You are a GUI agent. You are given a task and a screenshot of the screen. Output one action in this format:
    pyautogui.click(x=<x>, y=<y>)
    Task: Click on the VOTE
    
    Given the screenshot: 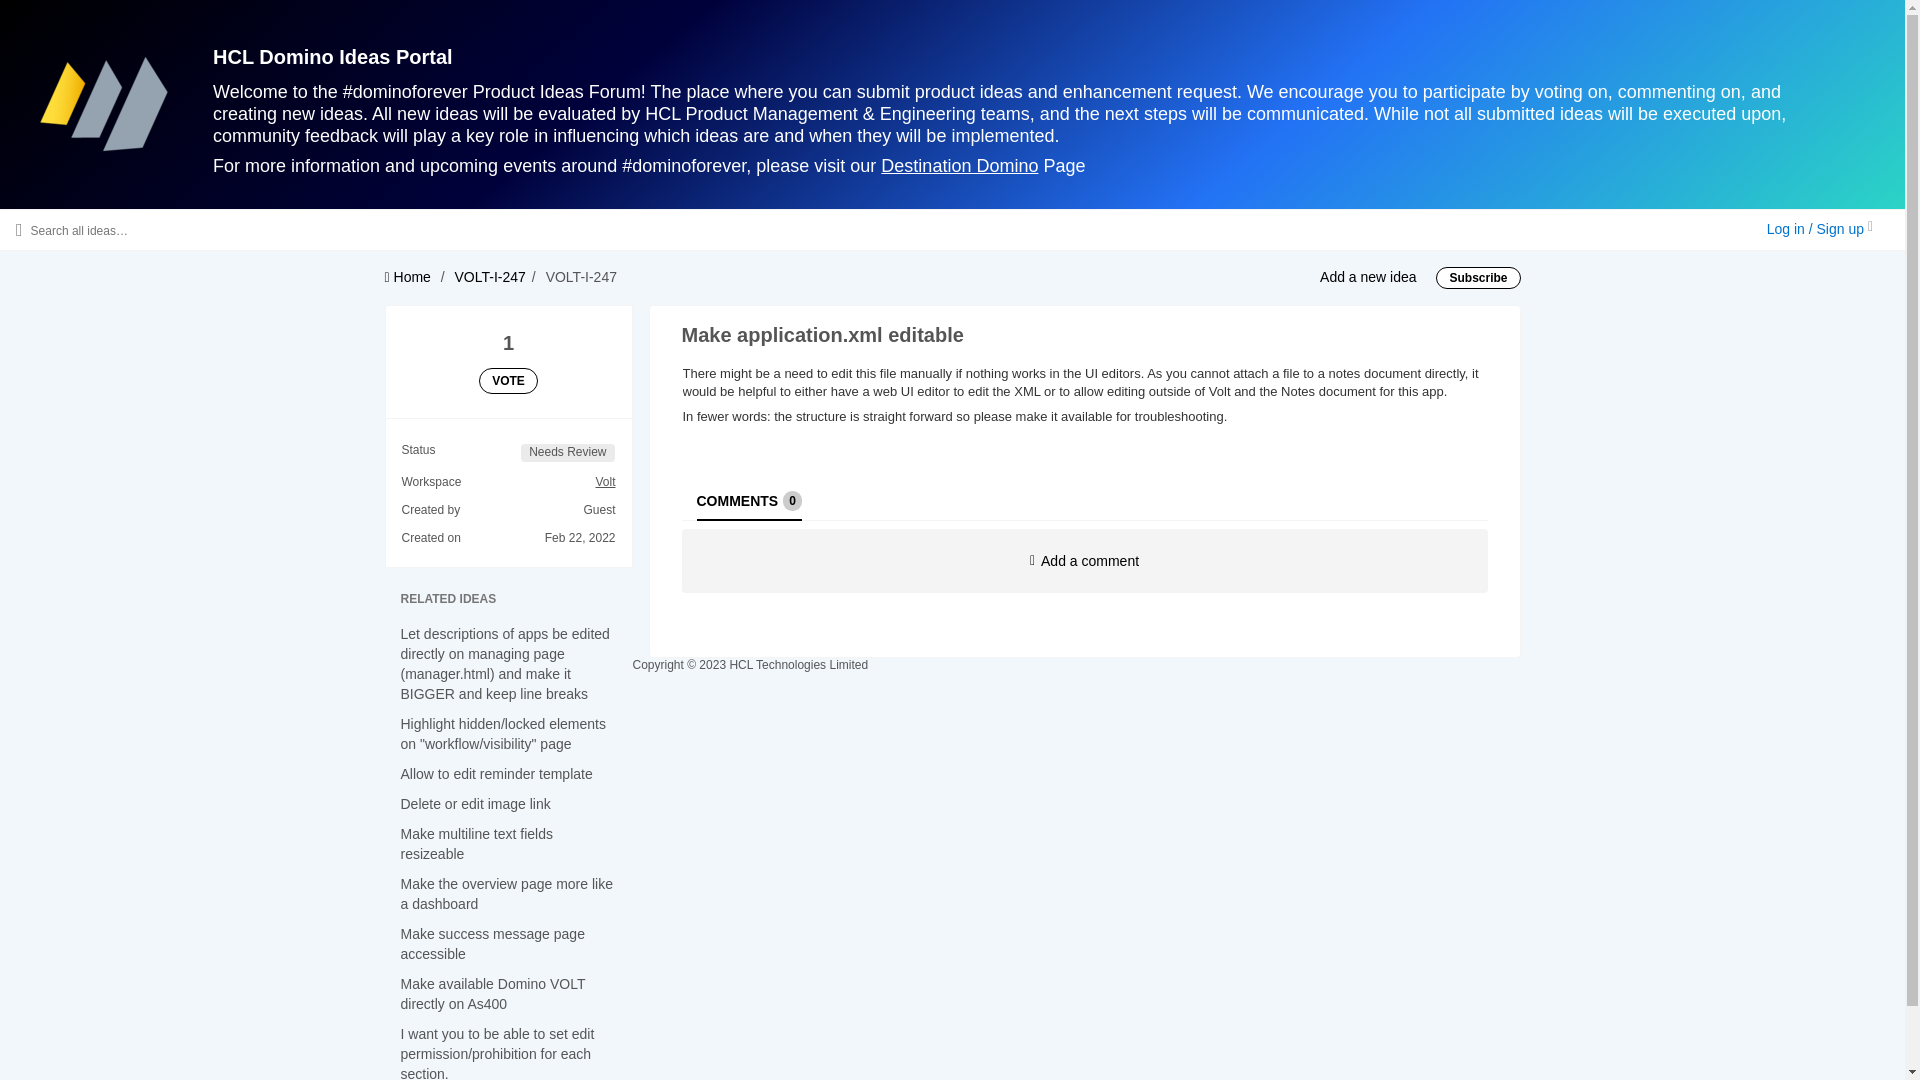 What is the action you would take?
    pyautogui.click(x=508, y=381)
    